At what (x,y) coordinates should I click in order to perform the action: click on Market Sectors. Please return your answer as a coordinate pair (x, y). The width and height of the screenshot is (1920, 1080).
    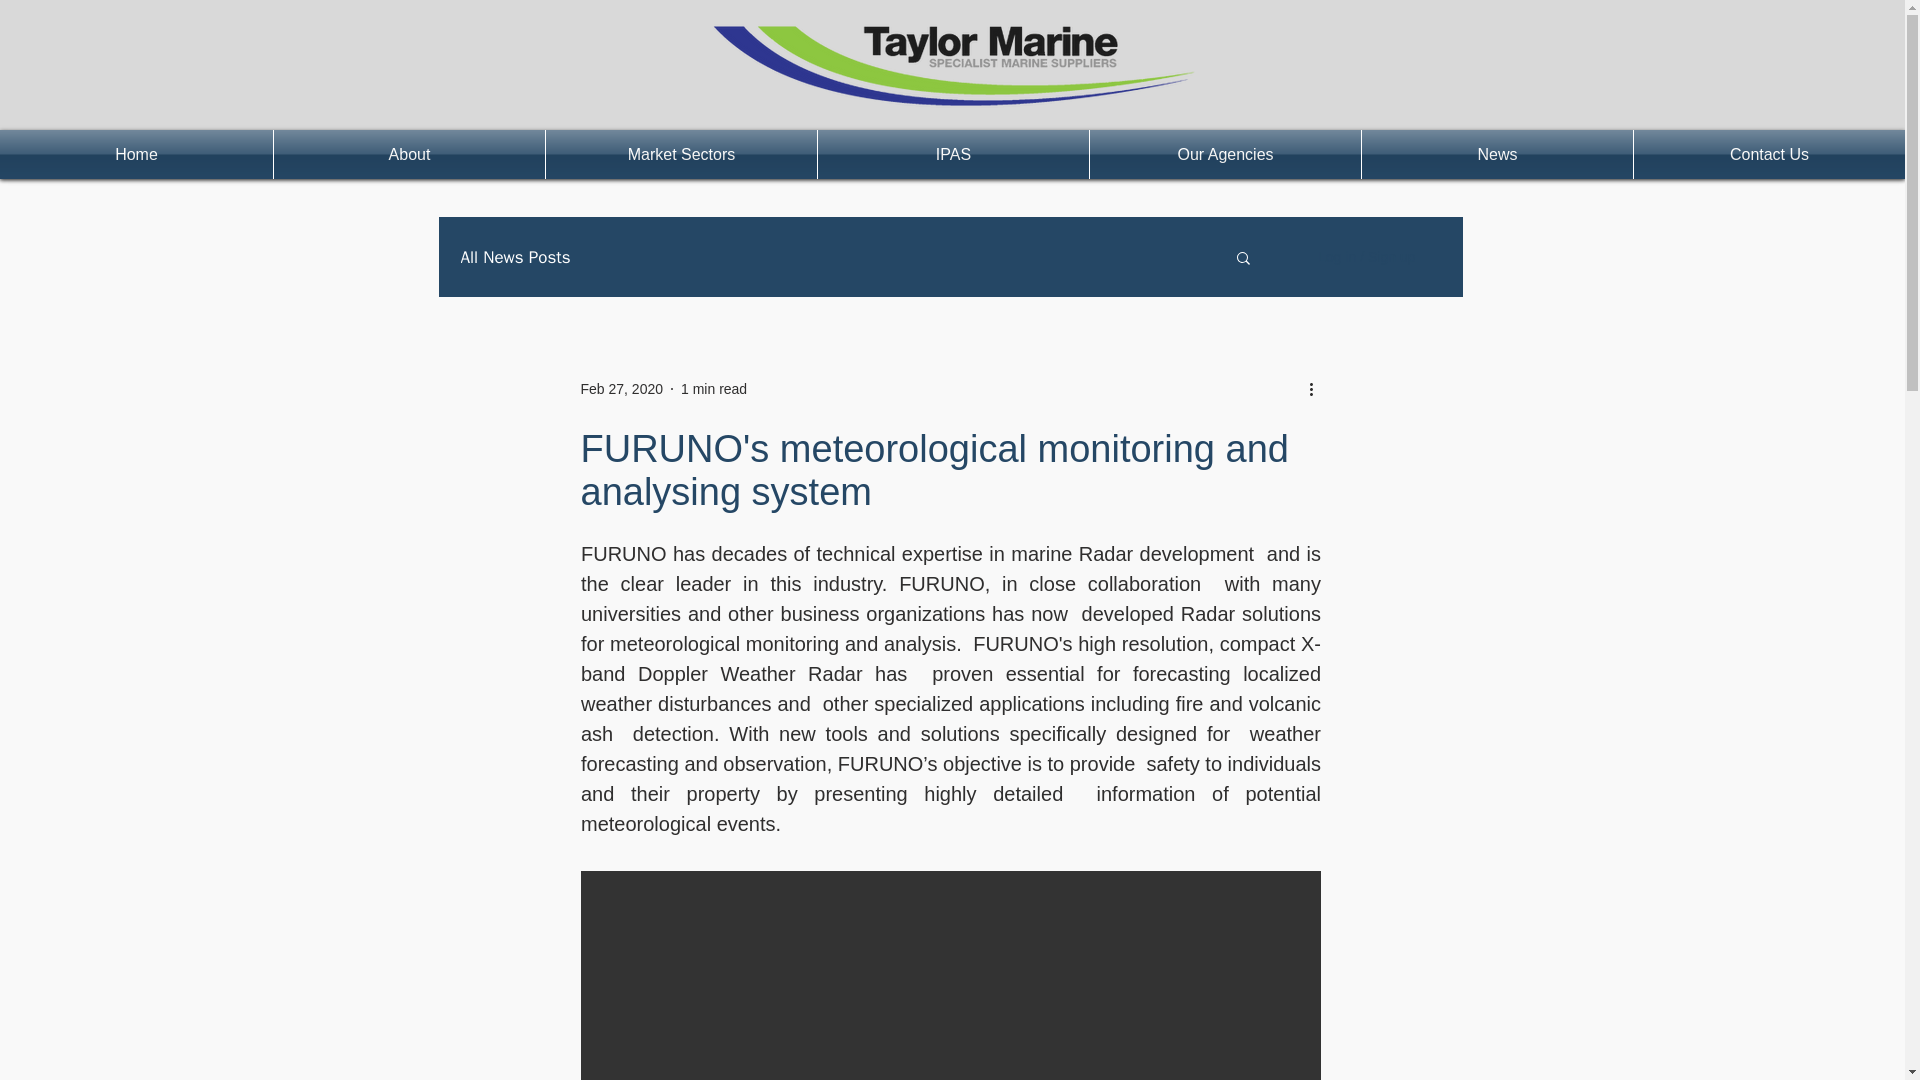
    Looking at the image, I should click on (681, 154).